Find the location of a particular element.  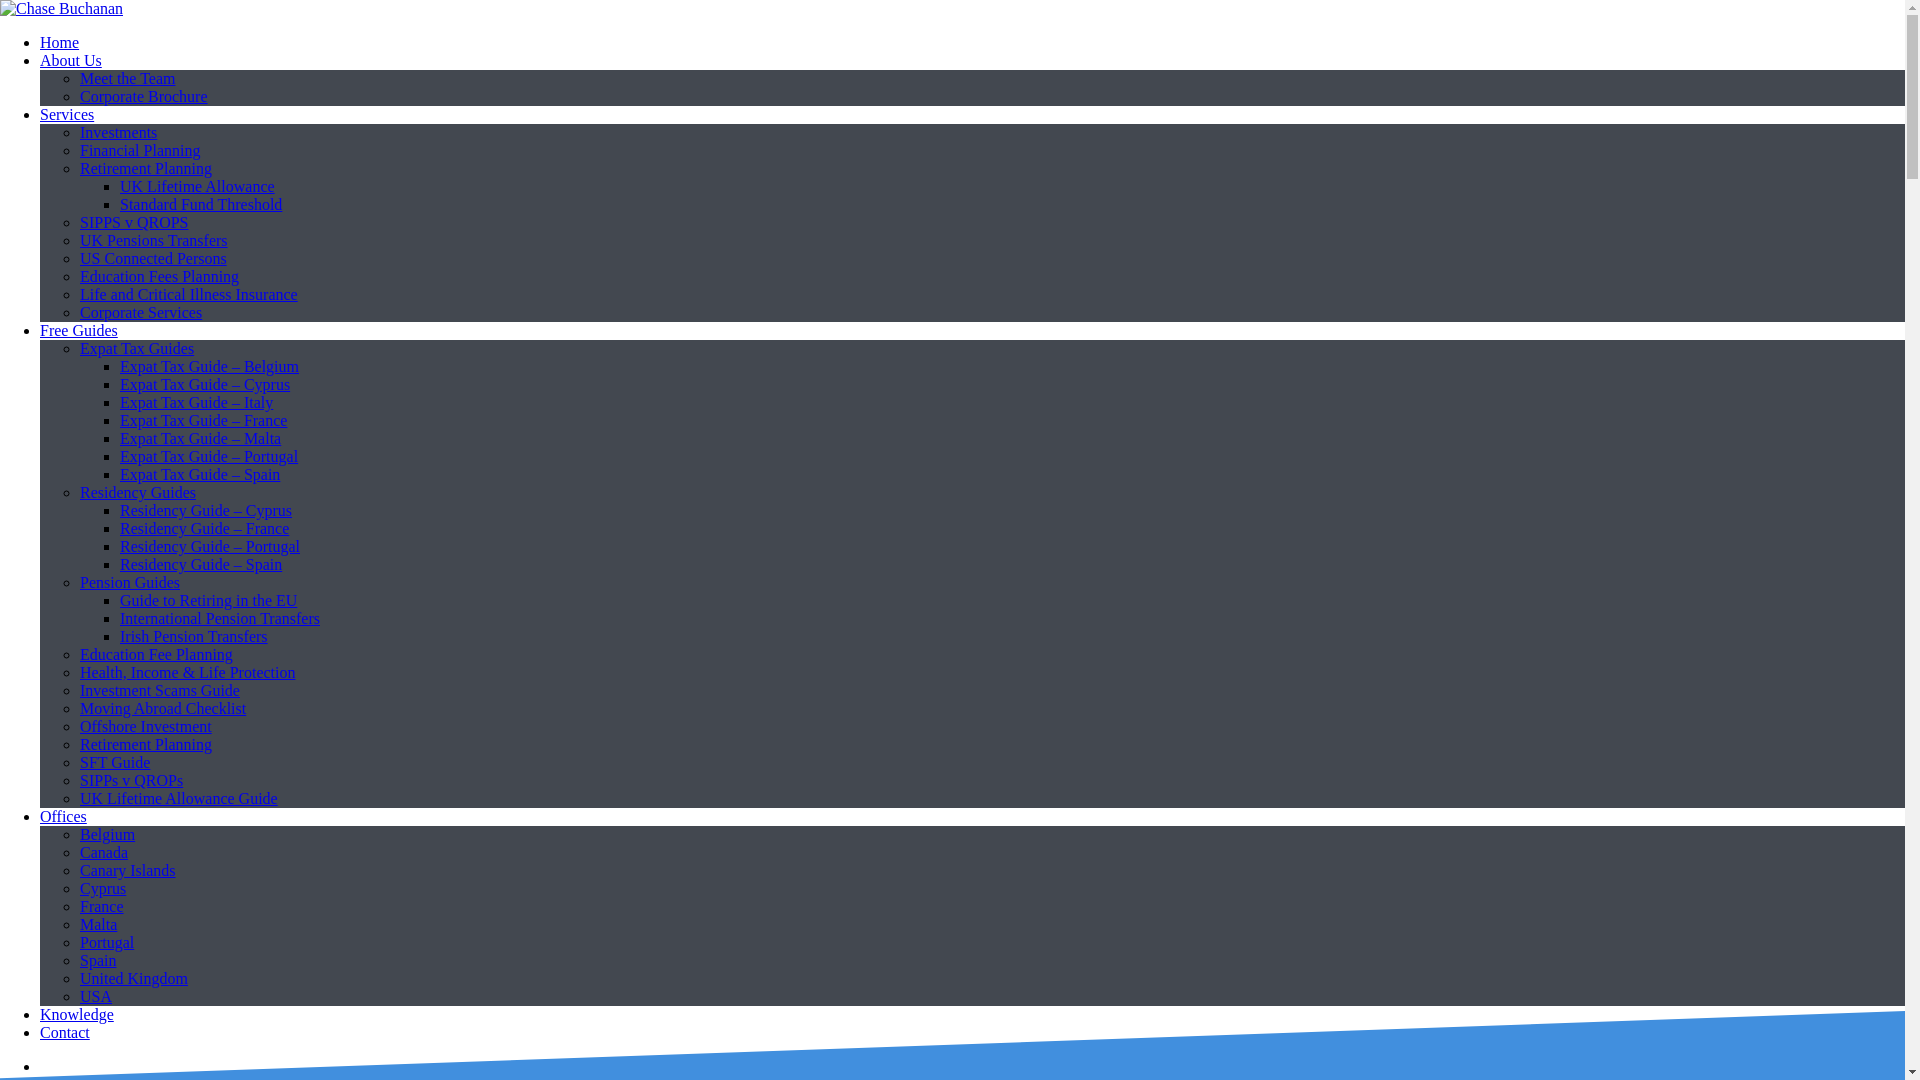

UK Pensions Transfers is located at coordinates (154, 240).